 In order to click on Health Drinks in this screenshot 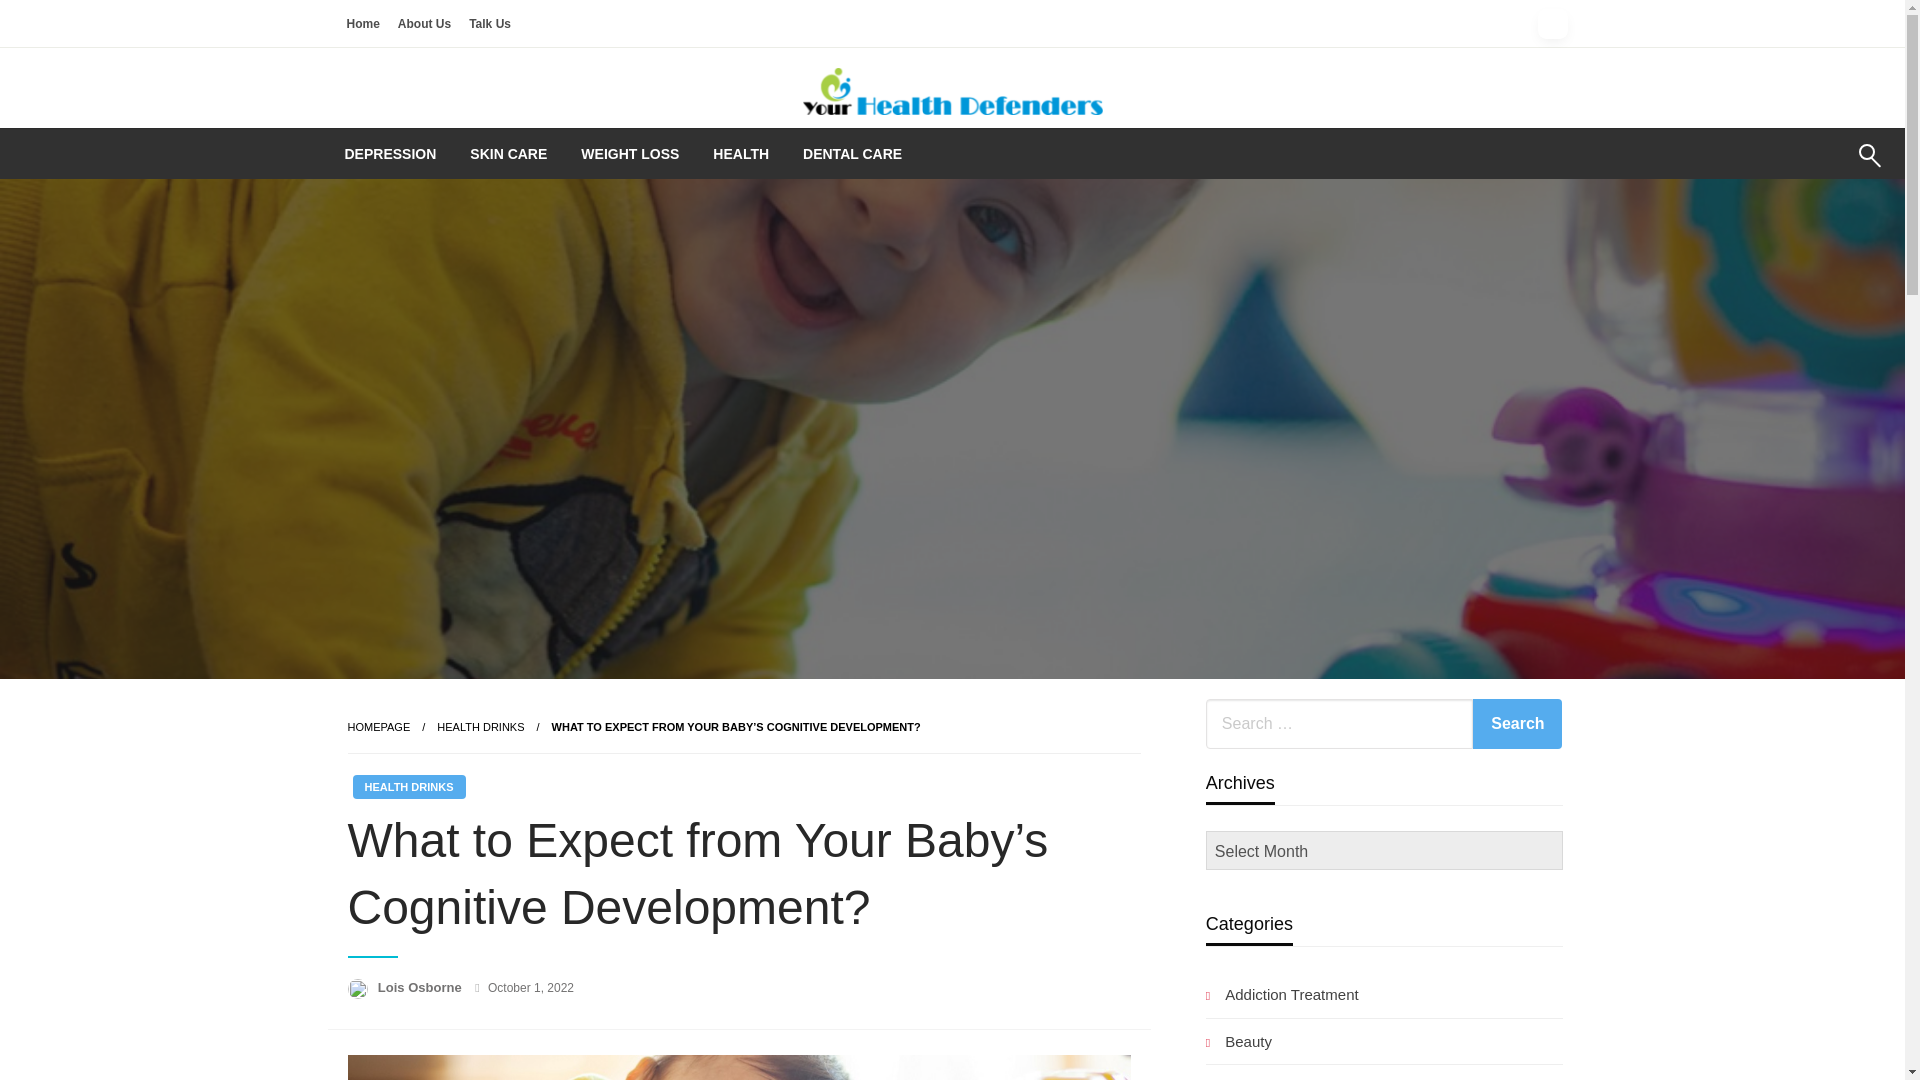, I will do `click(480, 727)`.